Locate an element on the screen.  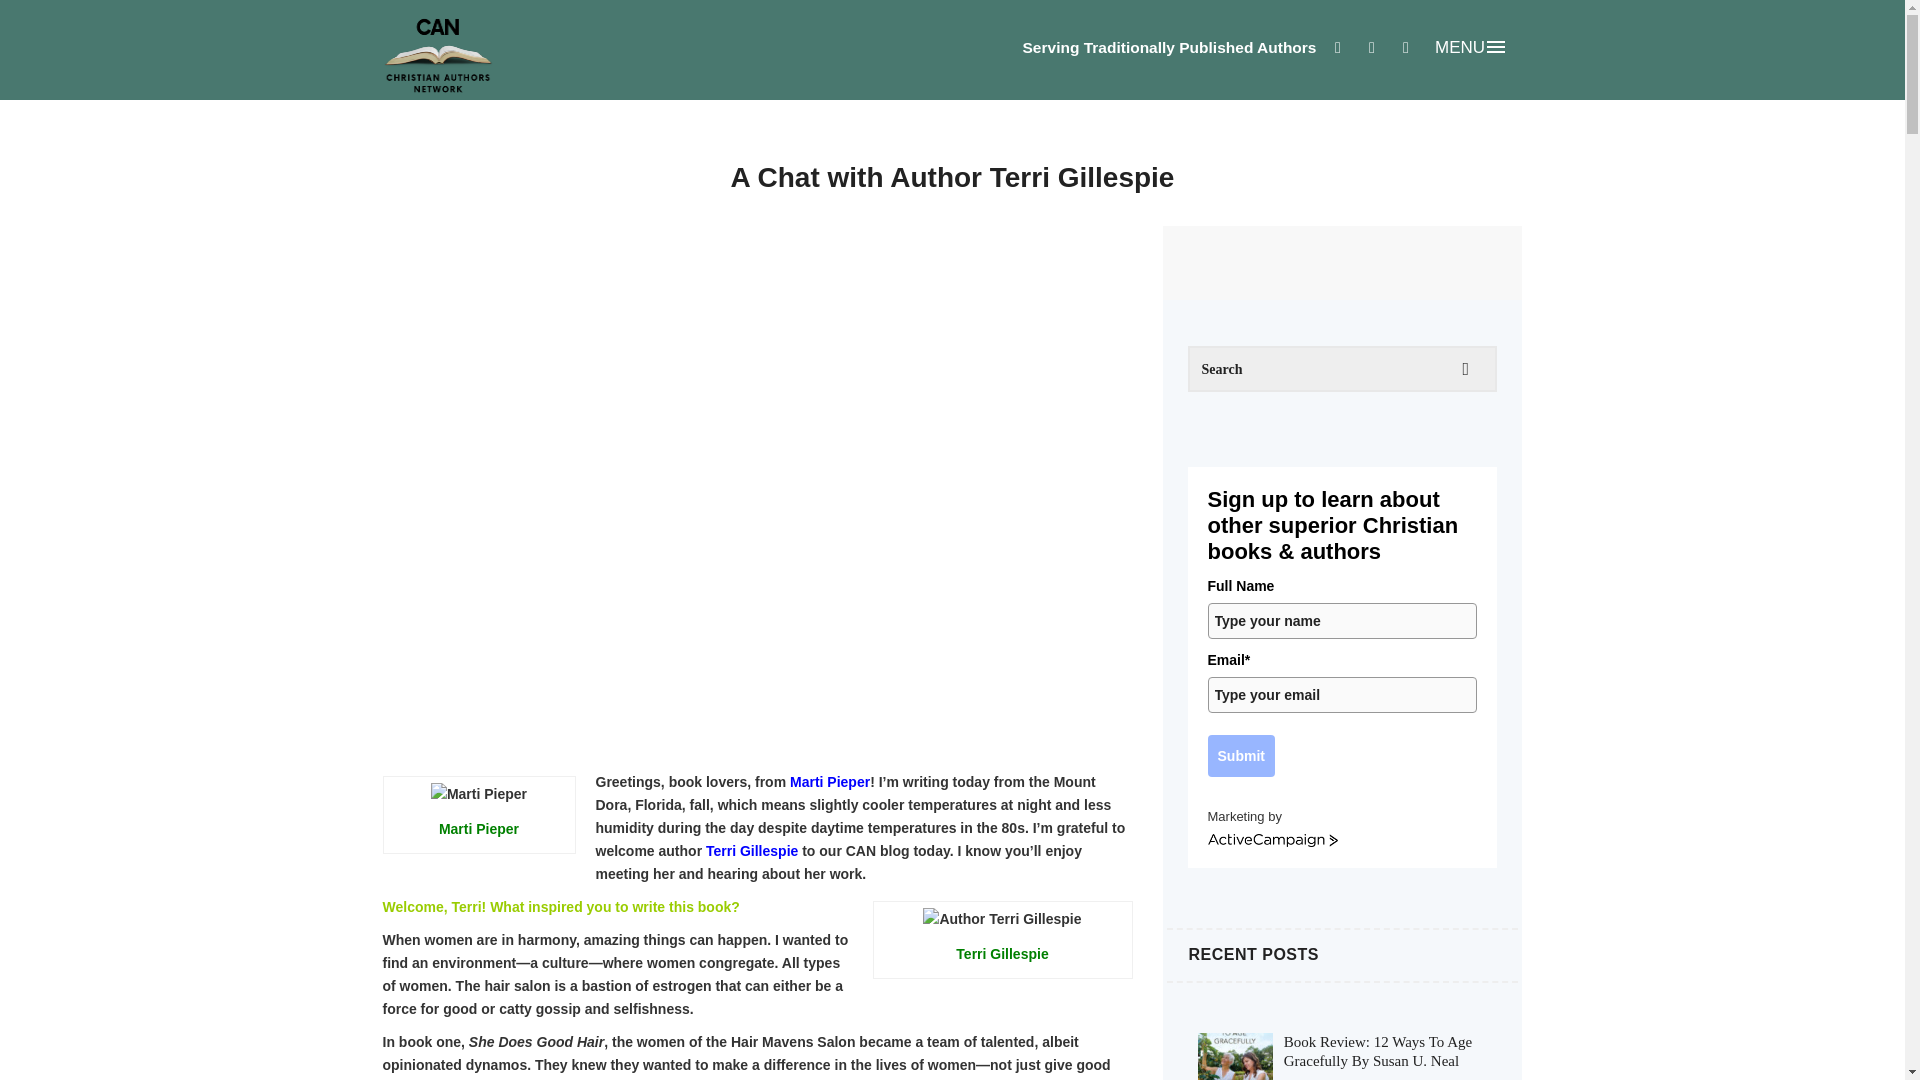
Marti Pieper is located at coordinates (829, 782).